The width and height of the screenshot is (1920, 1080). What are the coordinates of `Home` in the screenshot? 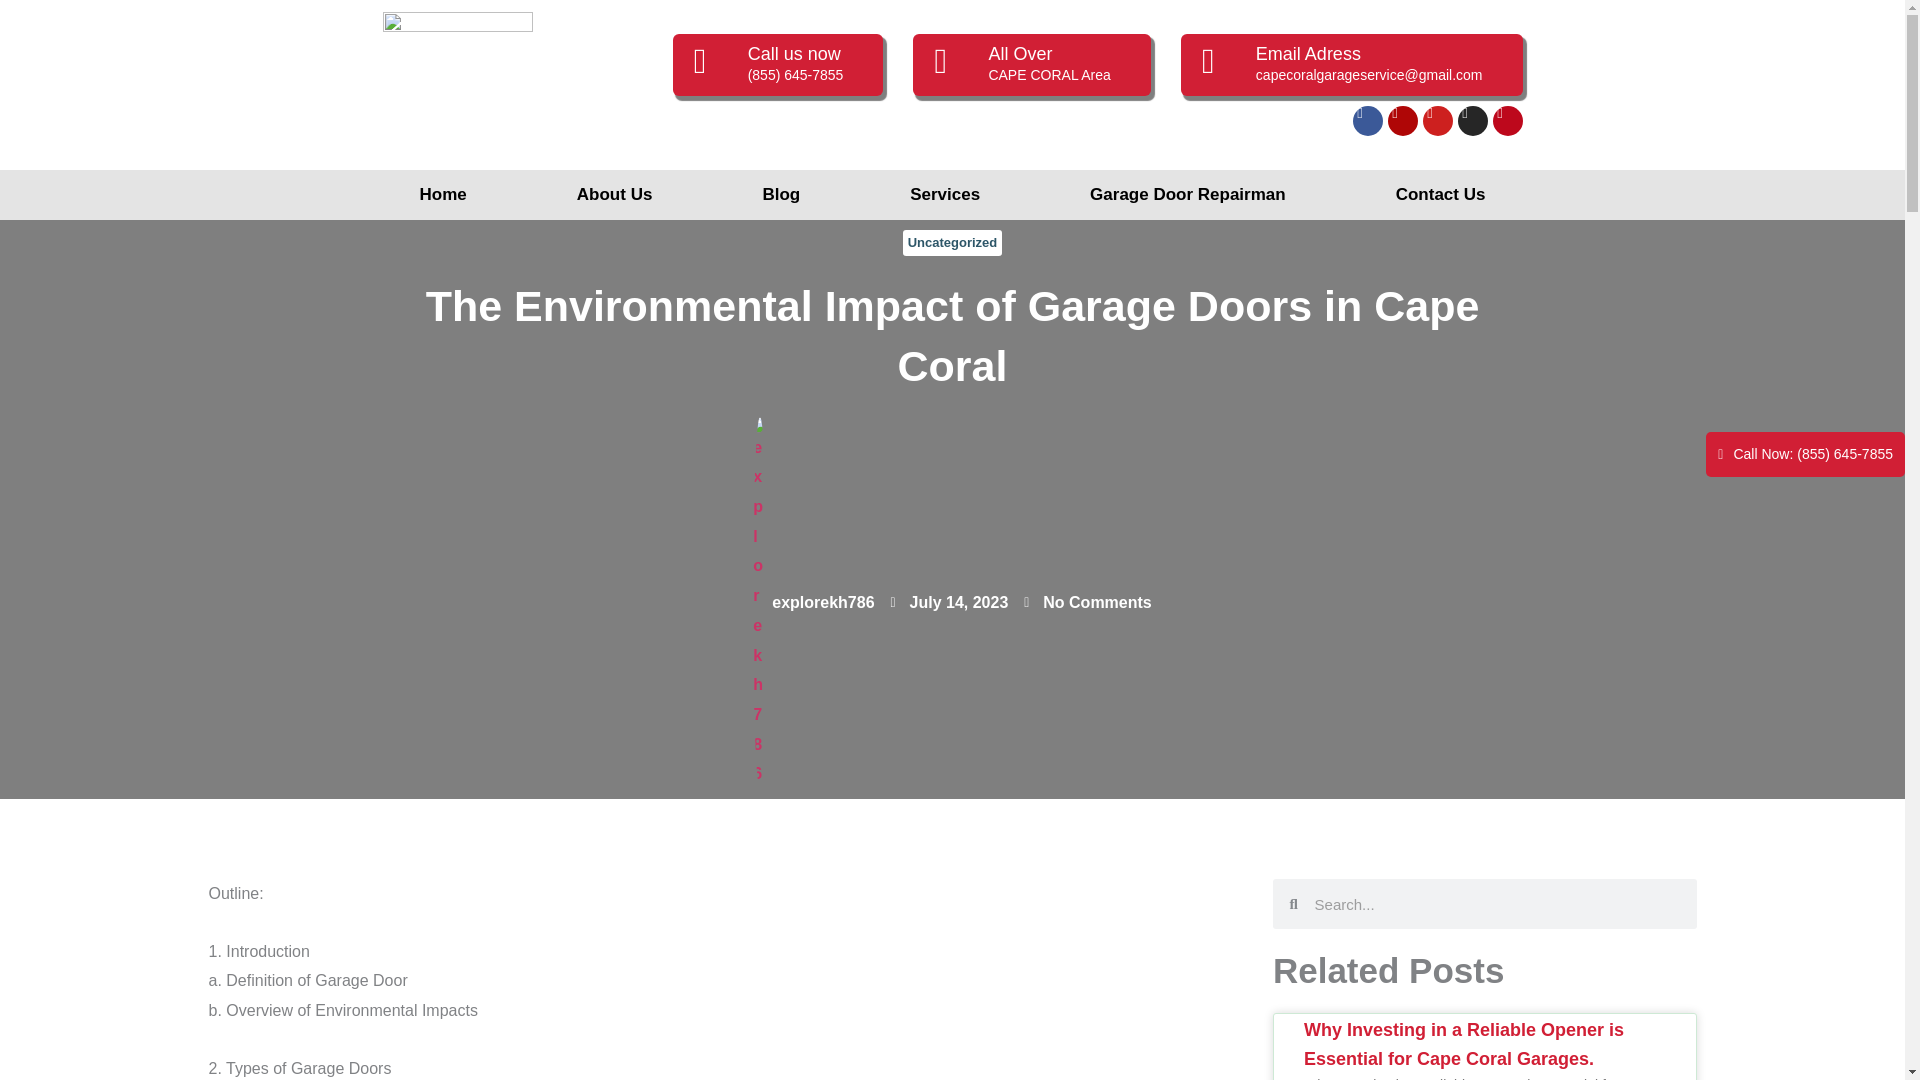 It's located at (443, 194).